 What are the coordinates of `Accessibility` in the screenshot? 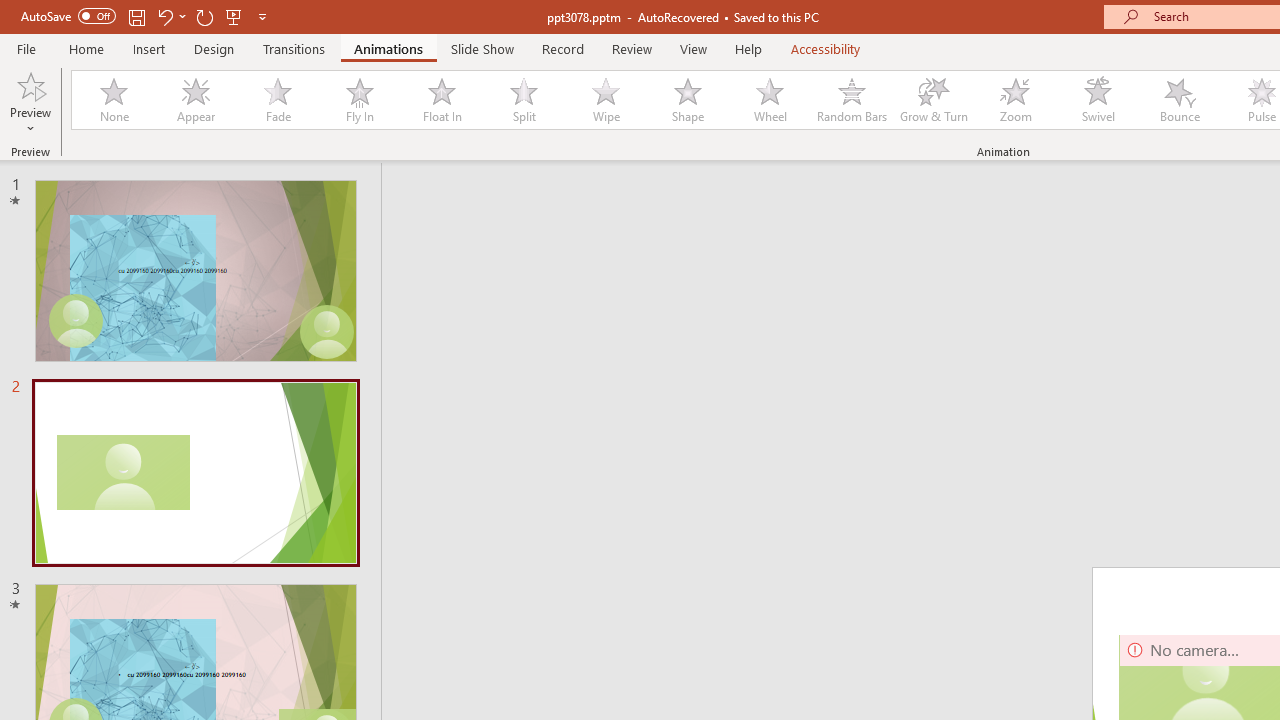 It's located at (826, 48).